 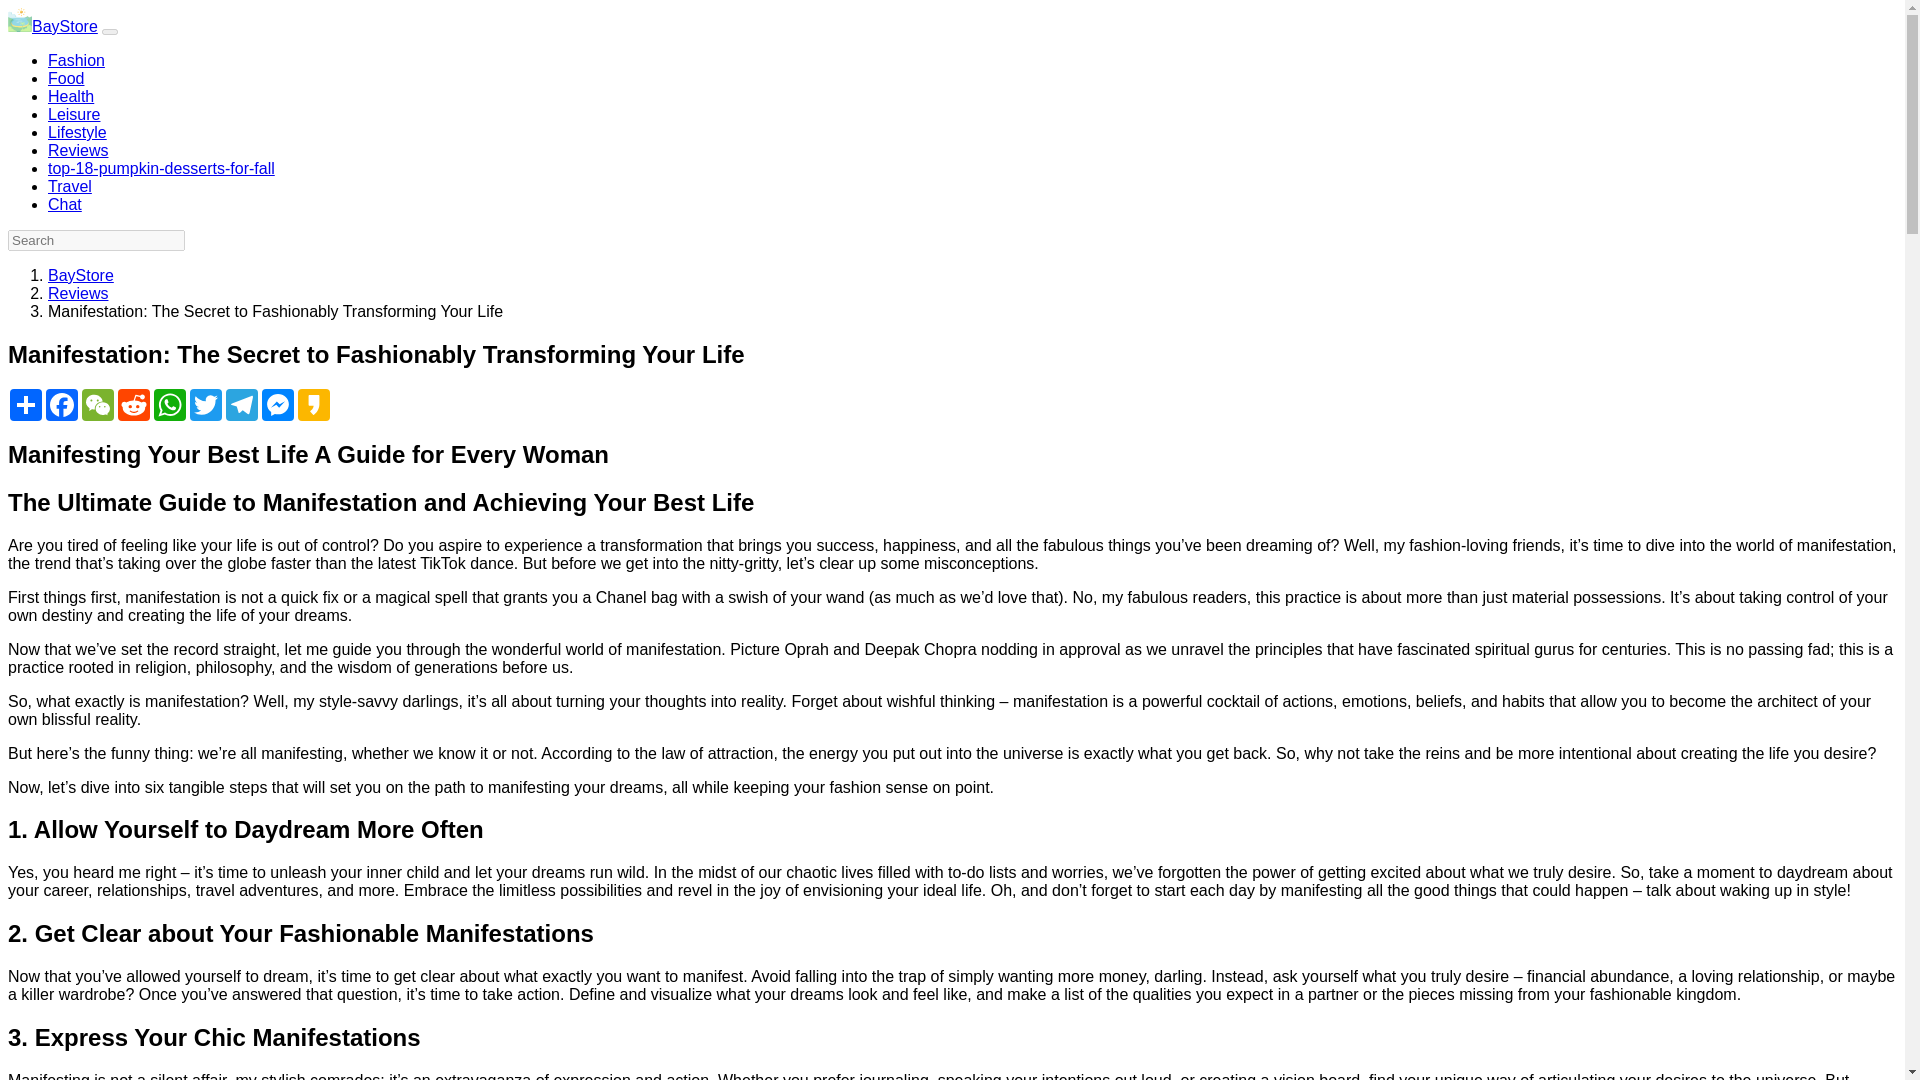 What do you see at coordinates (78, 294) in the screenshot?
I see `Reviews` at bounding box center [78, 294].